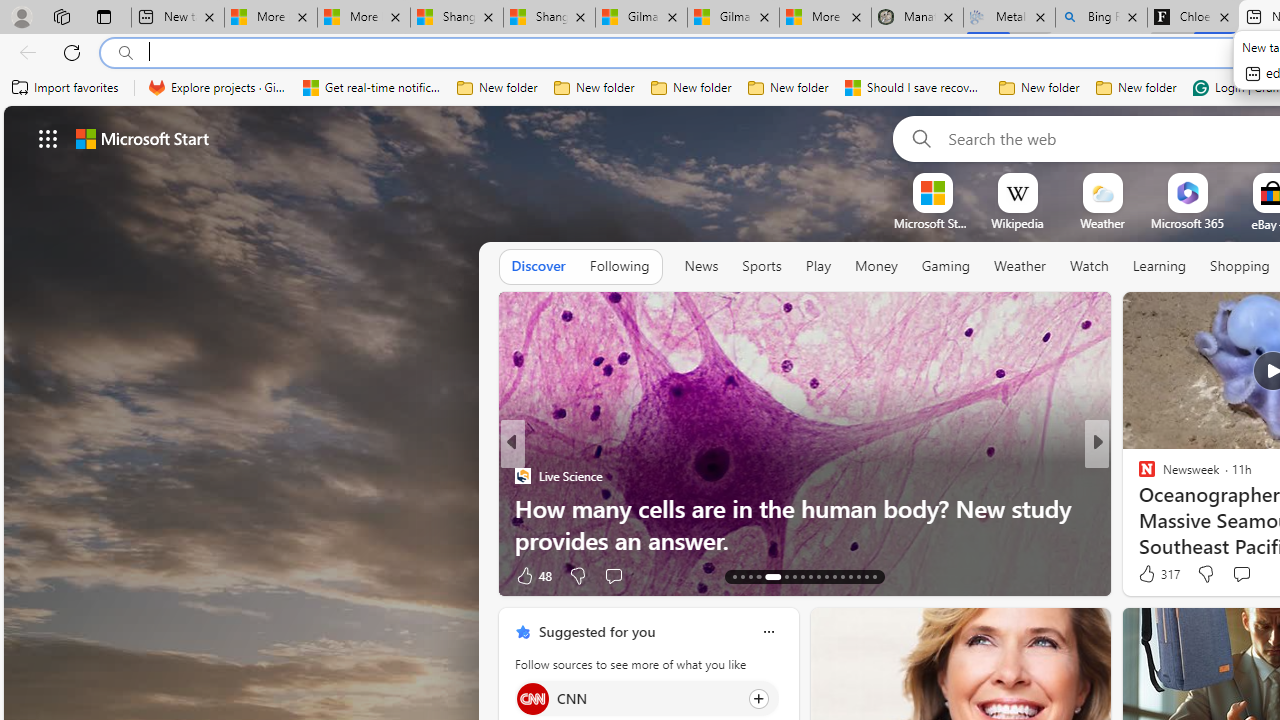 The width and height of the screenshot is (1280, 720). Describe the element at coordinates (761, 267) in the screenshot. I see `Sports` at that location.